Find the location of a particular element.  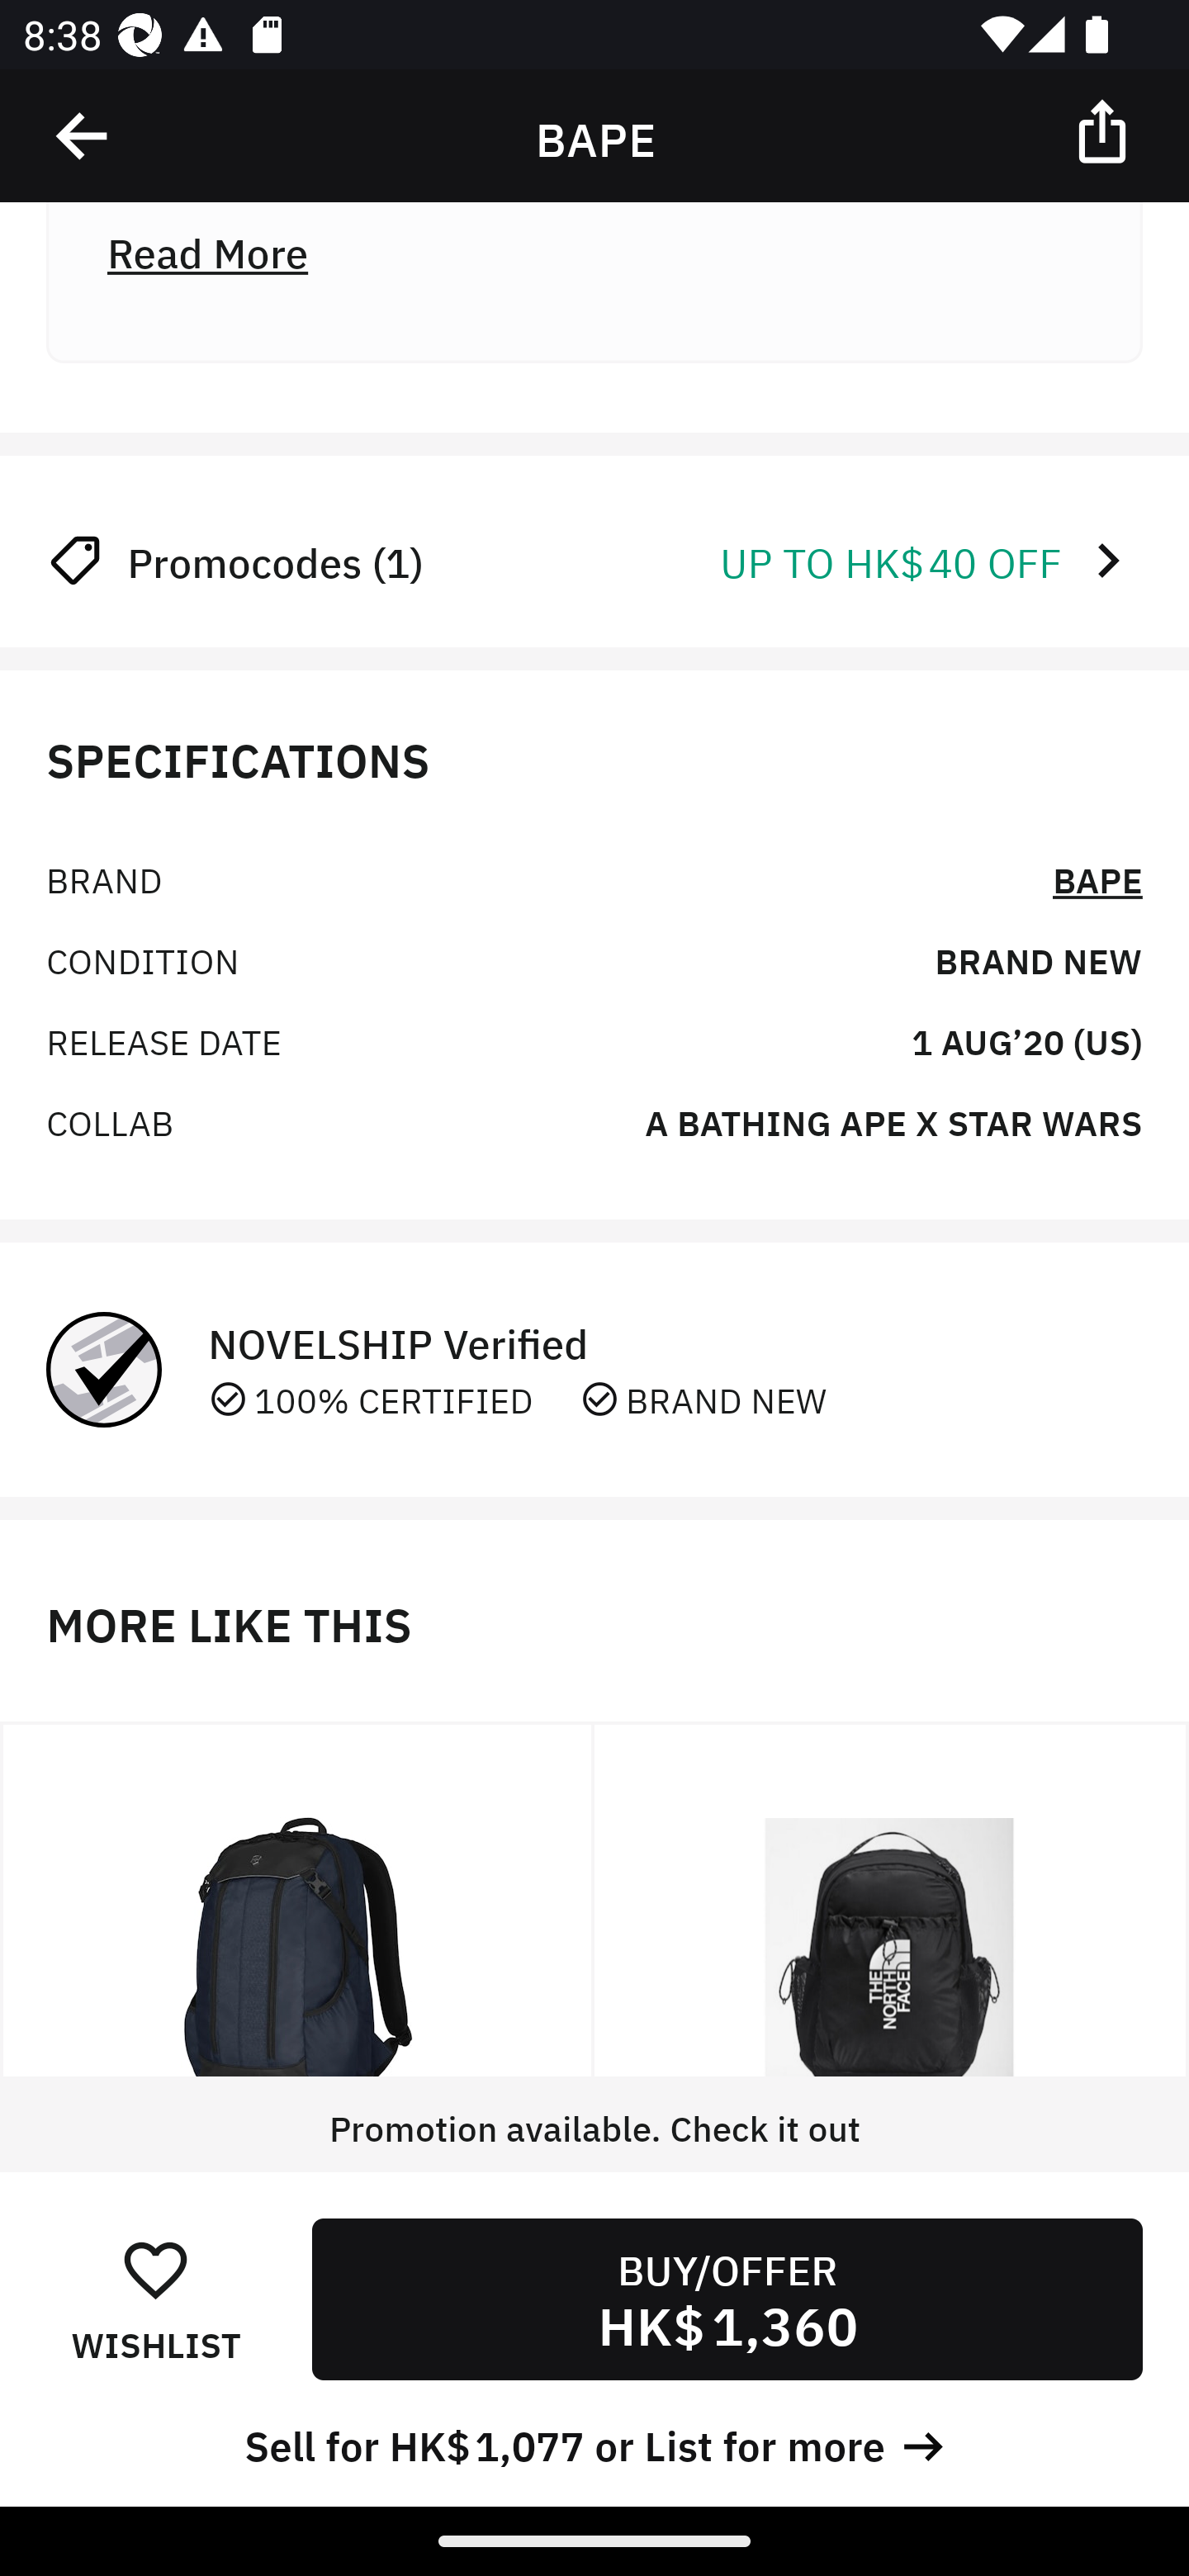

BRAND NEW is located at coordinates (1038, 959).